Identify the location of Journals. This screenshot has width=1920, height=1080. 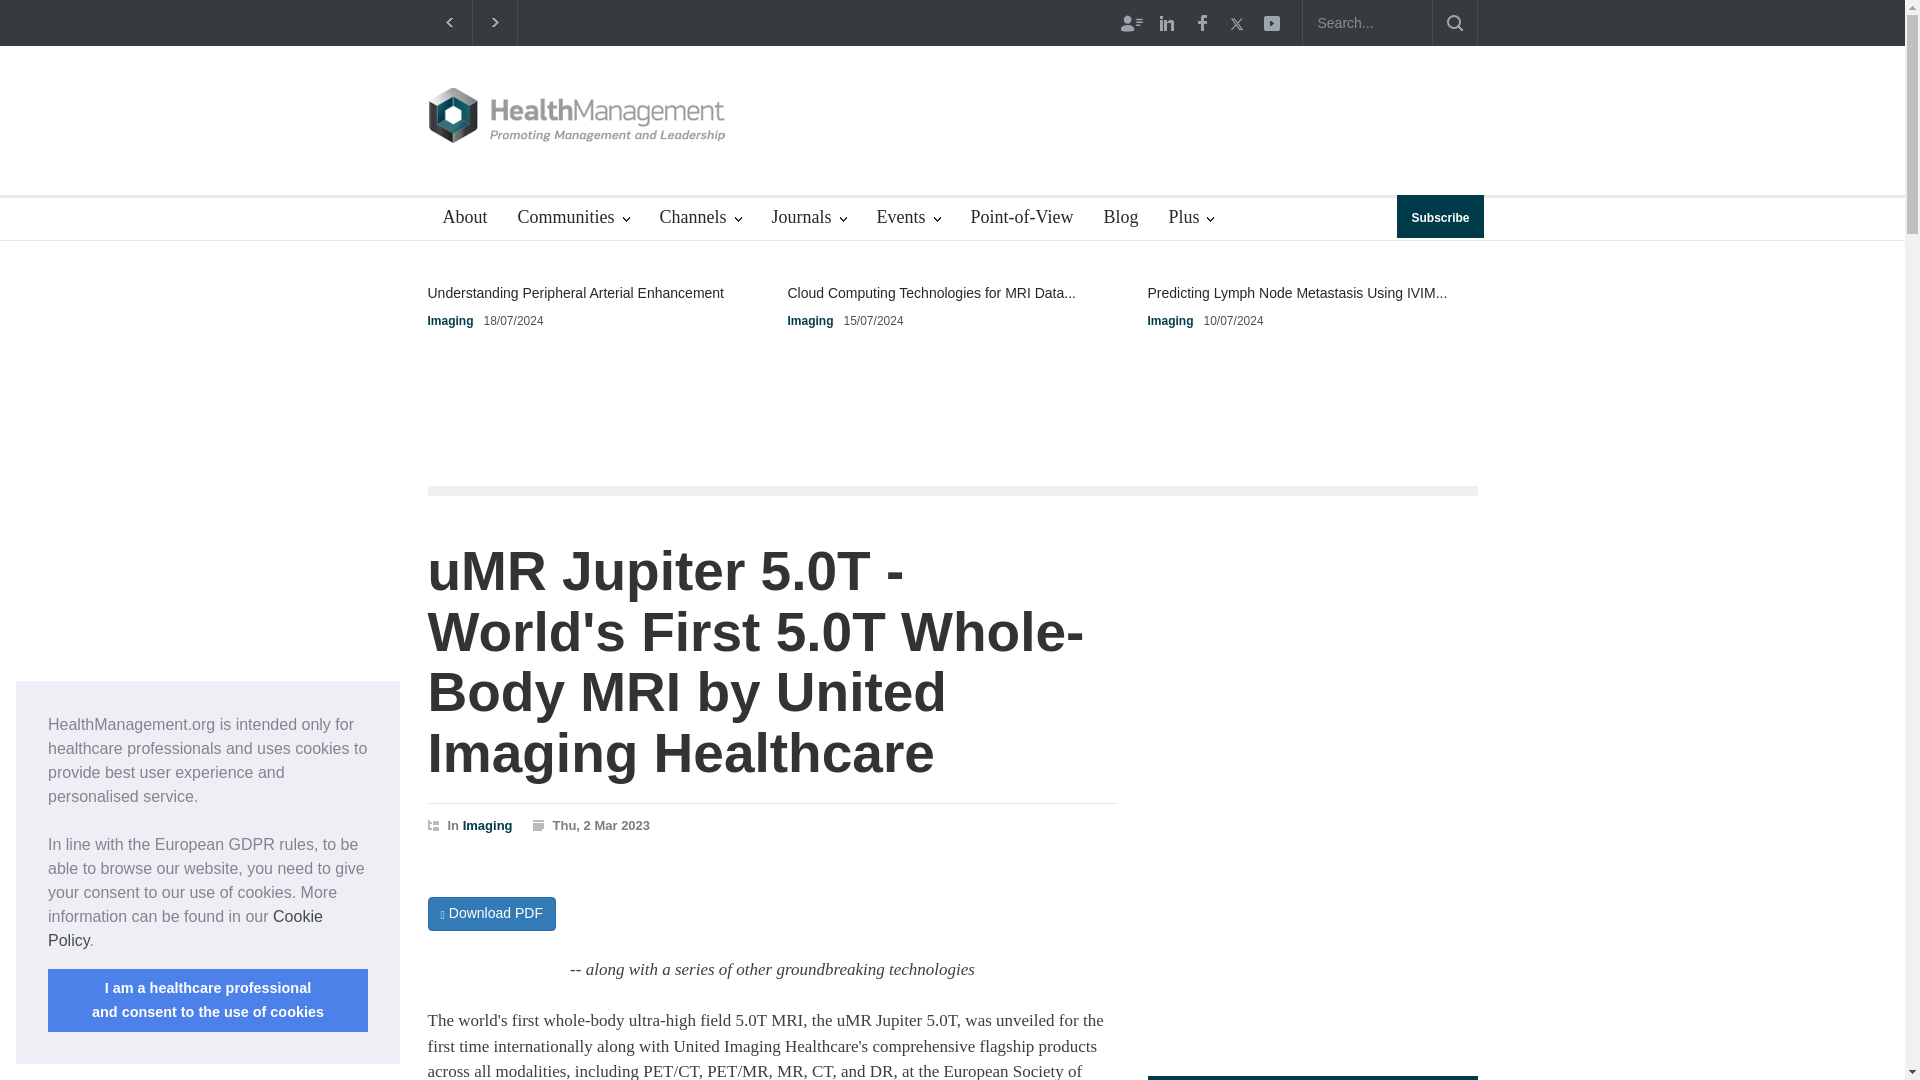
(809, 218).